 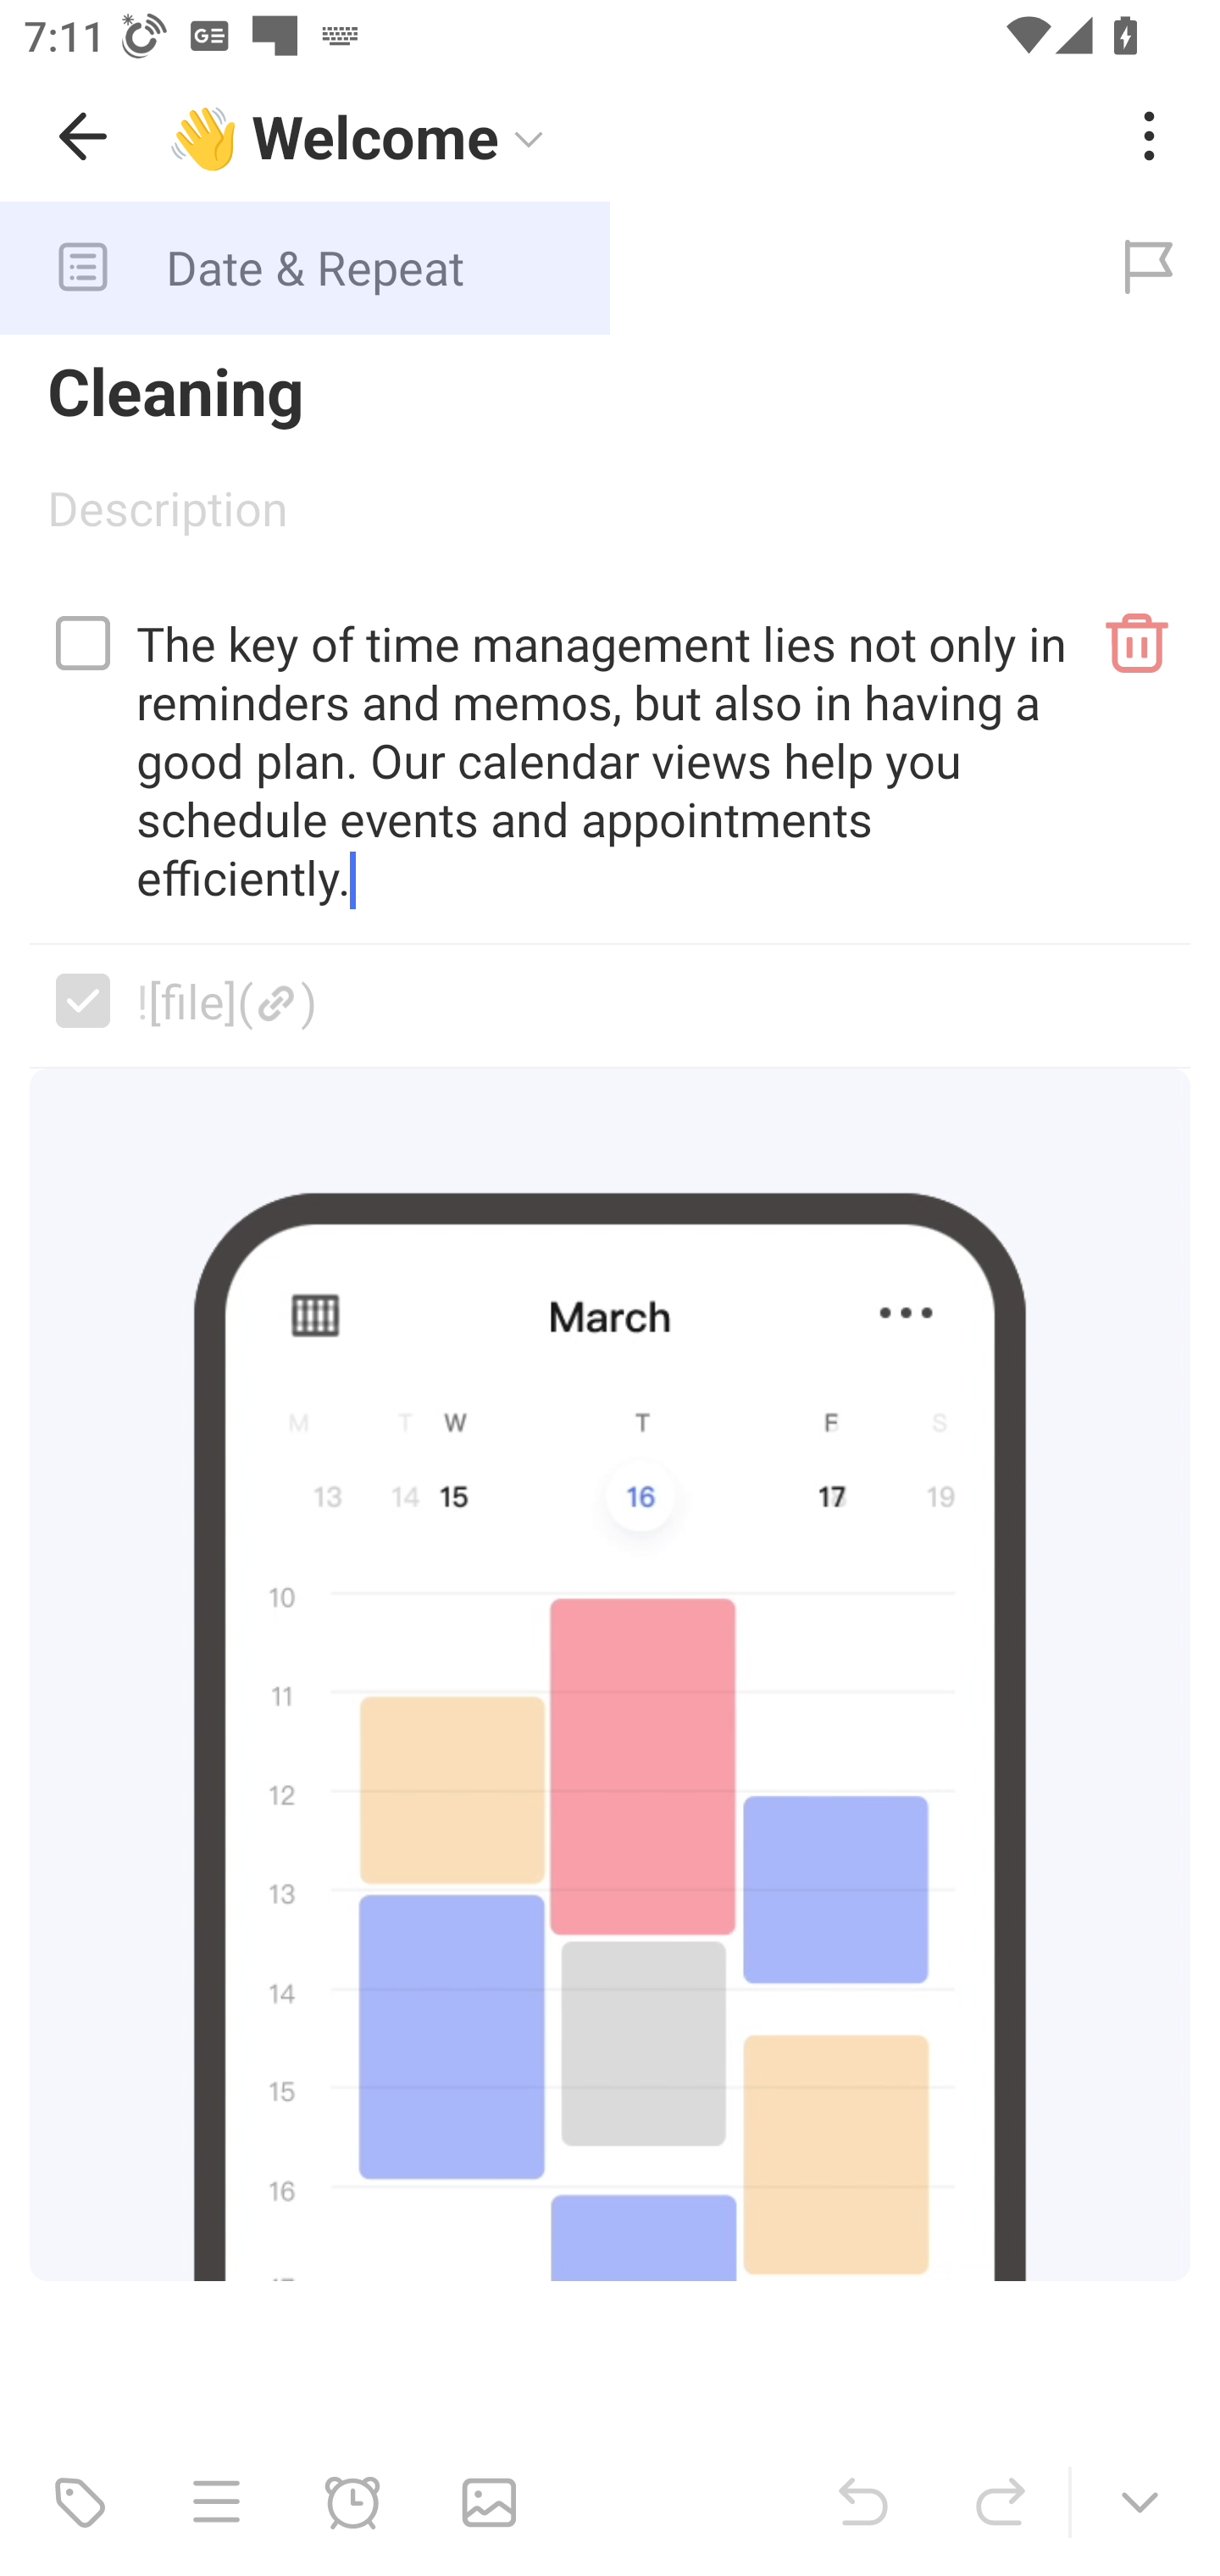 What do you see at coordinates (539, 268) in the screenshot?
I see `Date & Repeat` at bounding box center [539, 268].